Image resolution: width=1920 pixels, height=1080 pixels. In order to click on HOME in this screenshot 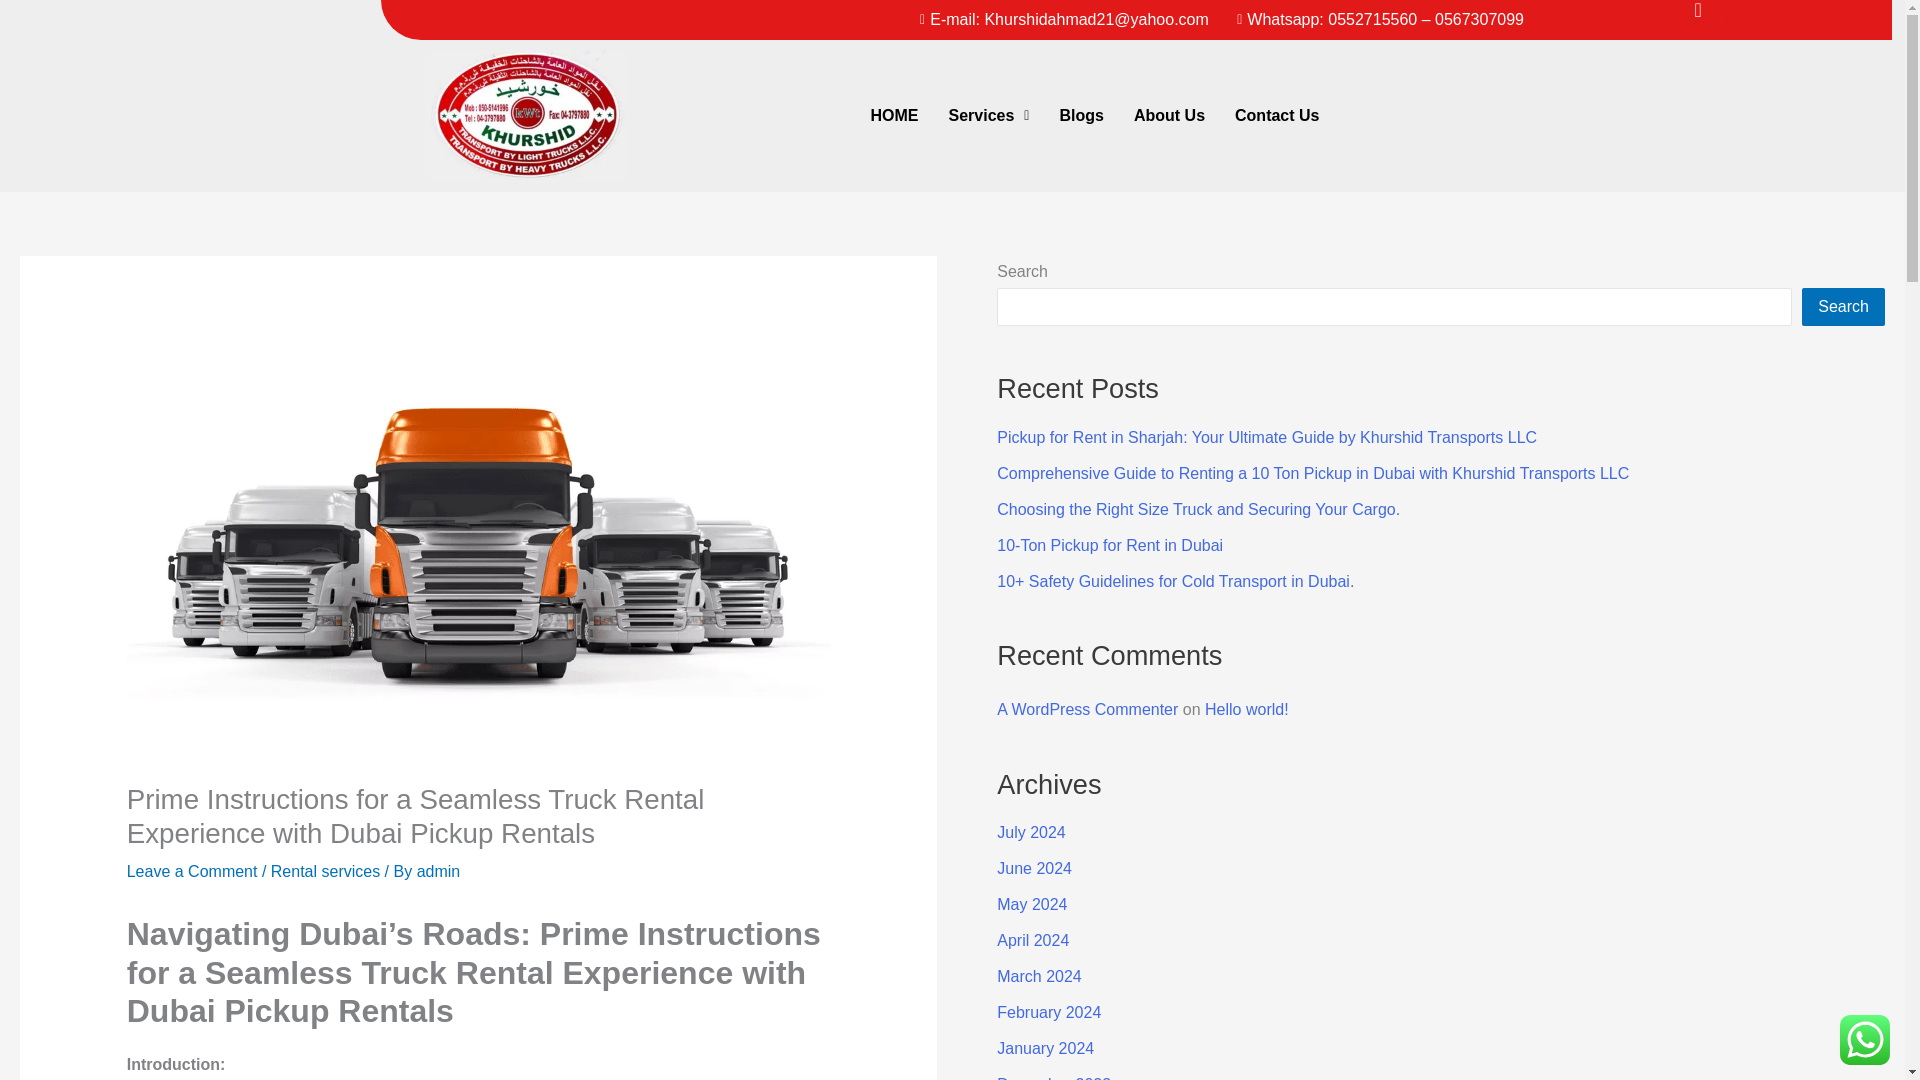, I will do `click(894, 116)`.